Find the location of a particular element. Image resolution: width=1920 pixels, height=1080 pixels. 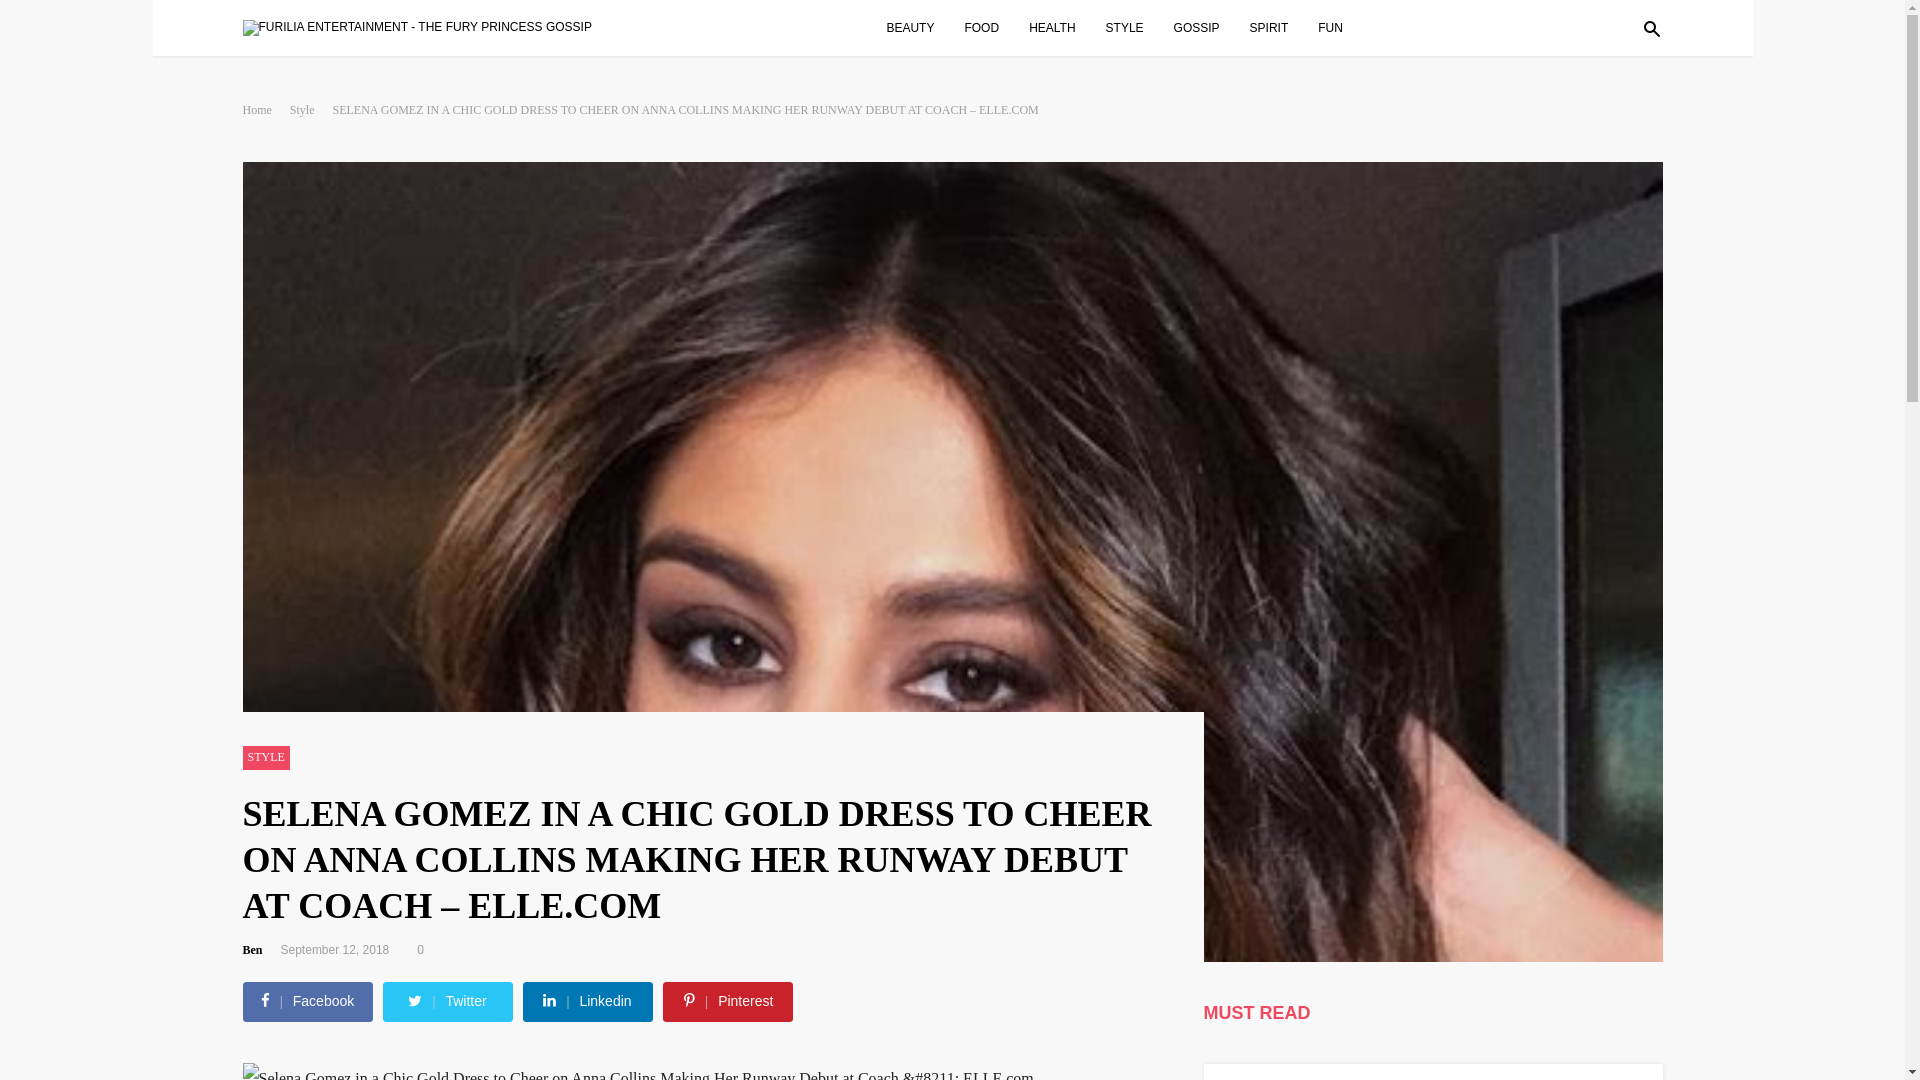

Linkedin is located at coordinates (587, 1000).